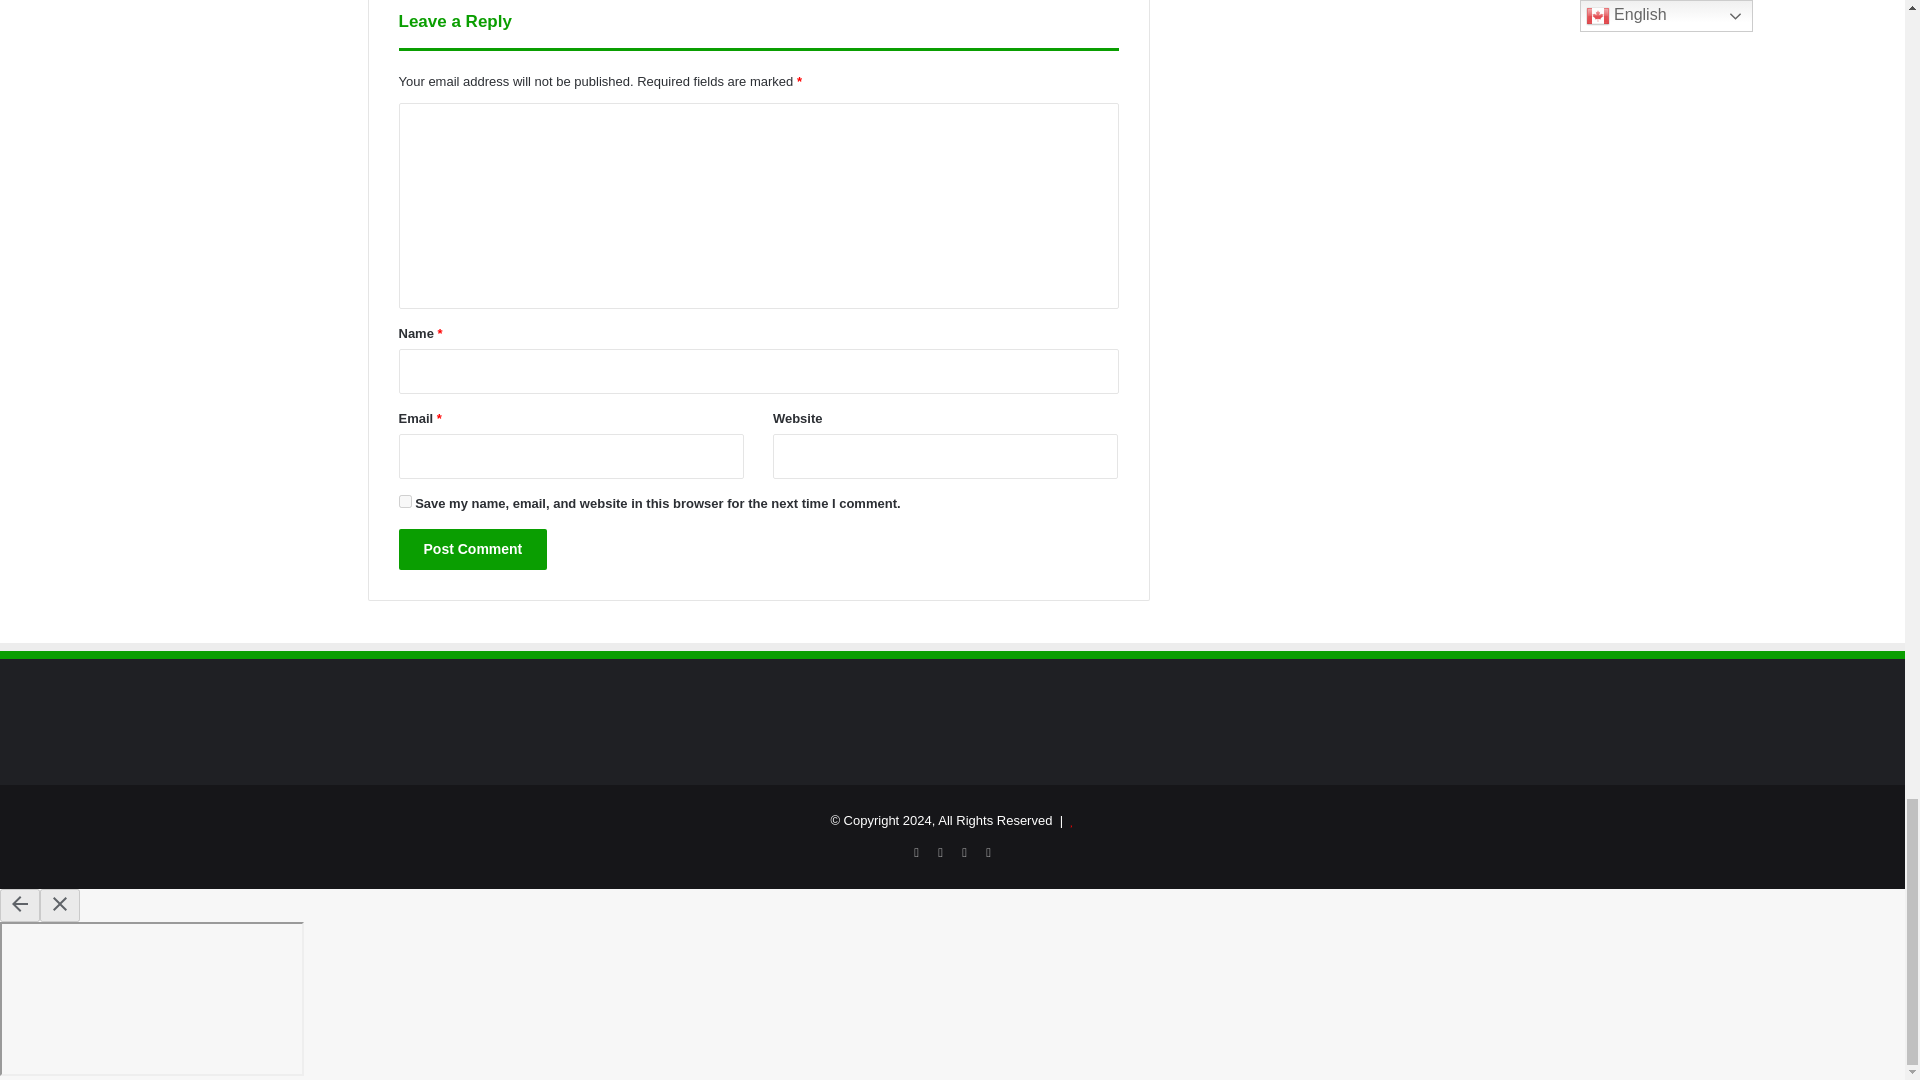 The width and height of the screenshot is (1920, 1080). Describe the element at coordinates (404, 500) in the screenshot. I see `yes` at that location.